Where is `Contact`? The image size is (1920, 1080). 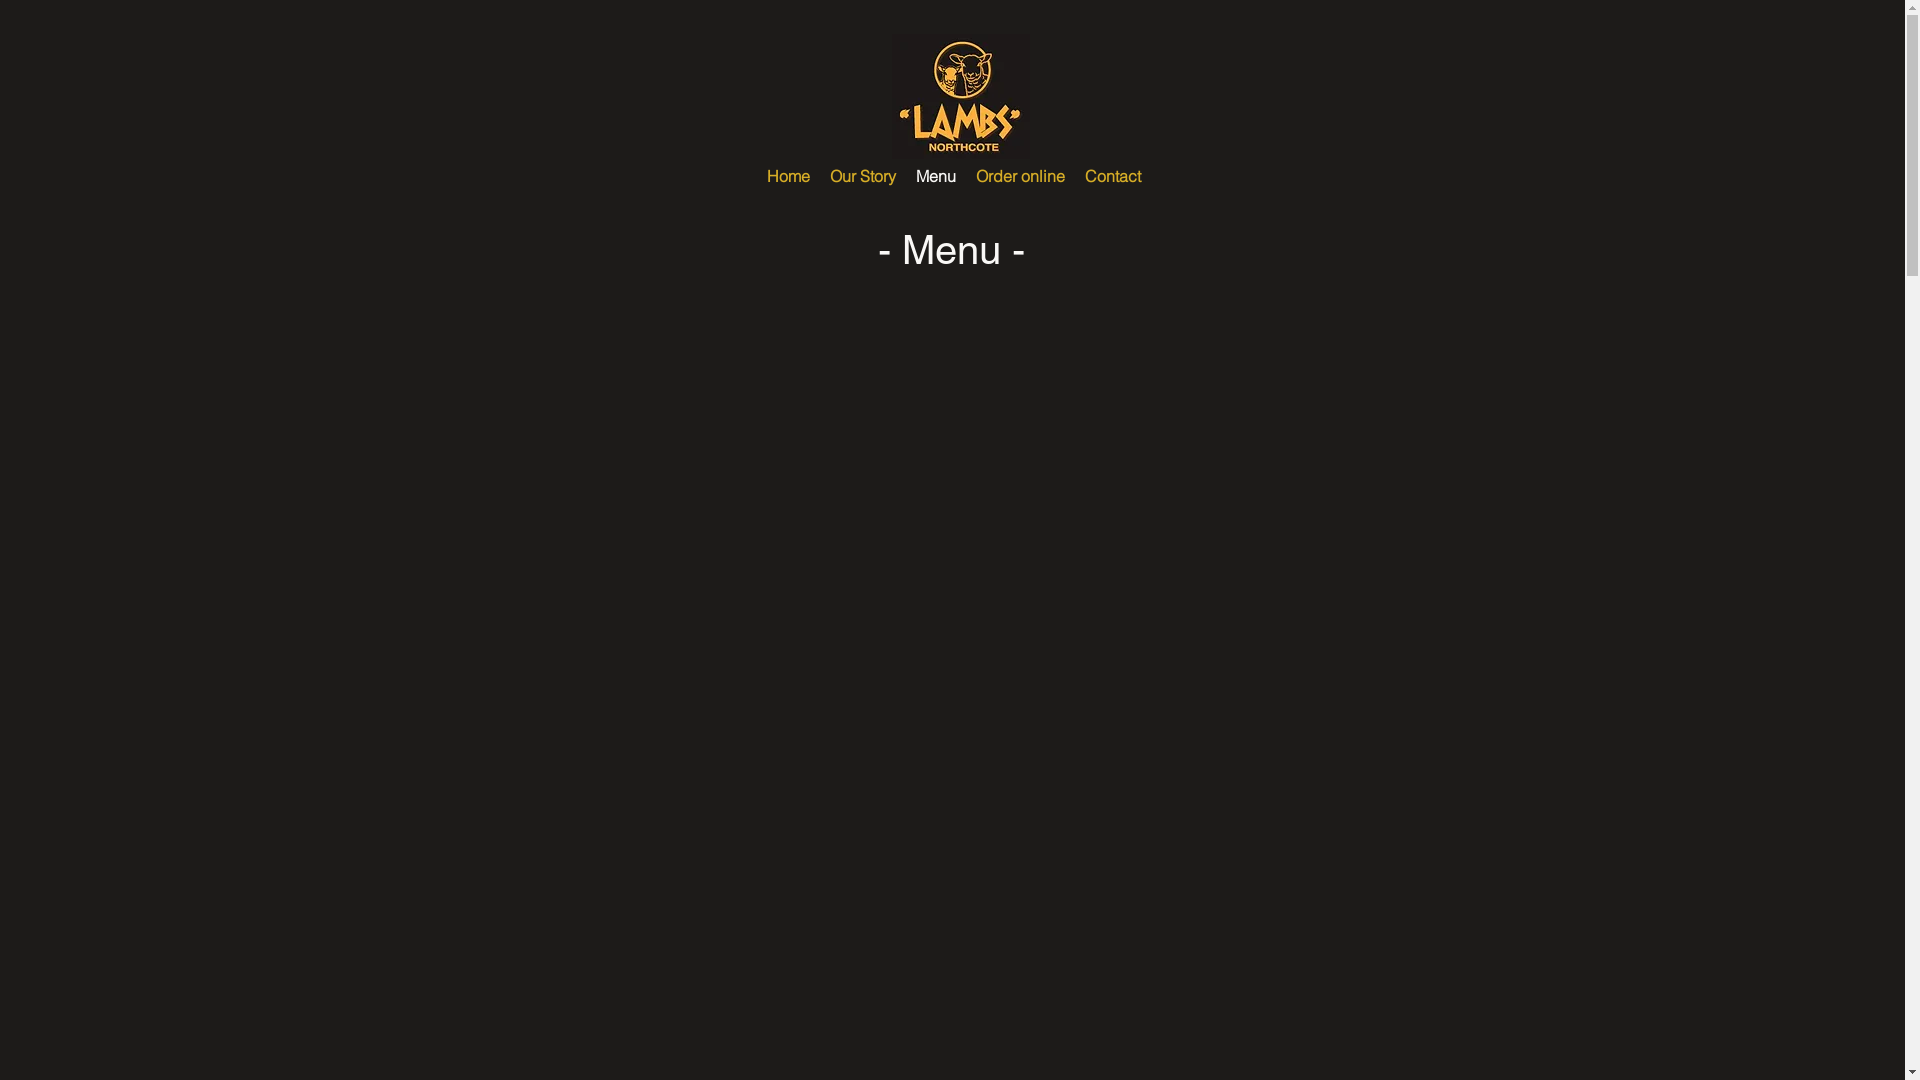 Contact is located at coordinates (1112, 176).